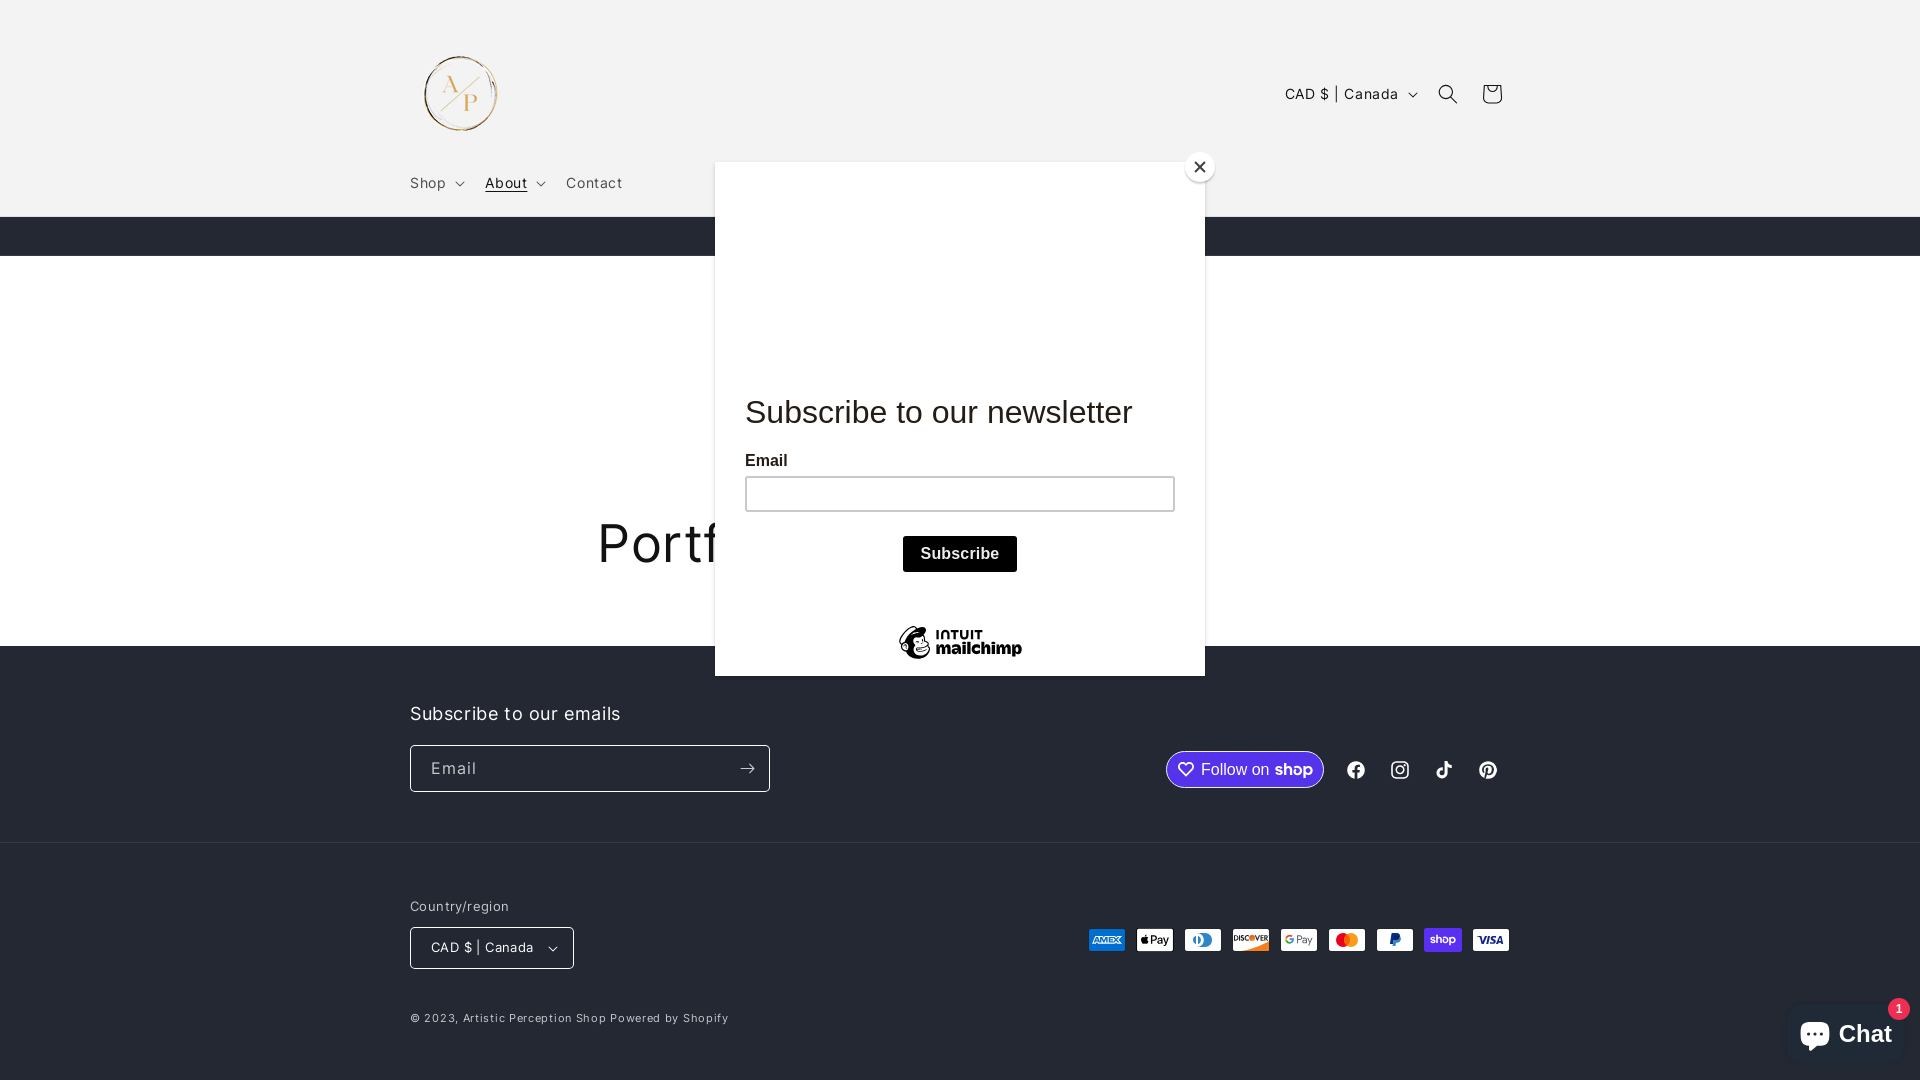 Image resolution: width=1920 pixels, height=1080 pixels. What do you see at coordinates (960, 236) in the screenshot?
I see `Welcome to Artistic Perception shop` at bounding box center [960, 236].